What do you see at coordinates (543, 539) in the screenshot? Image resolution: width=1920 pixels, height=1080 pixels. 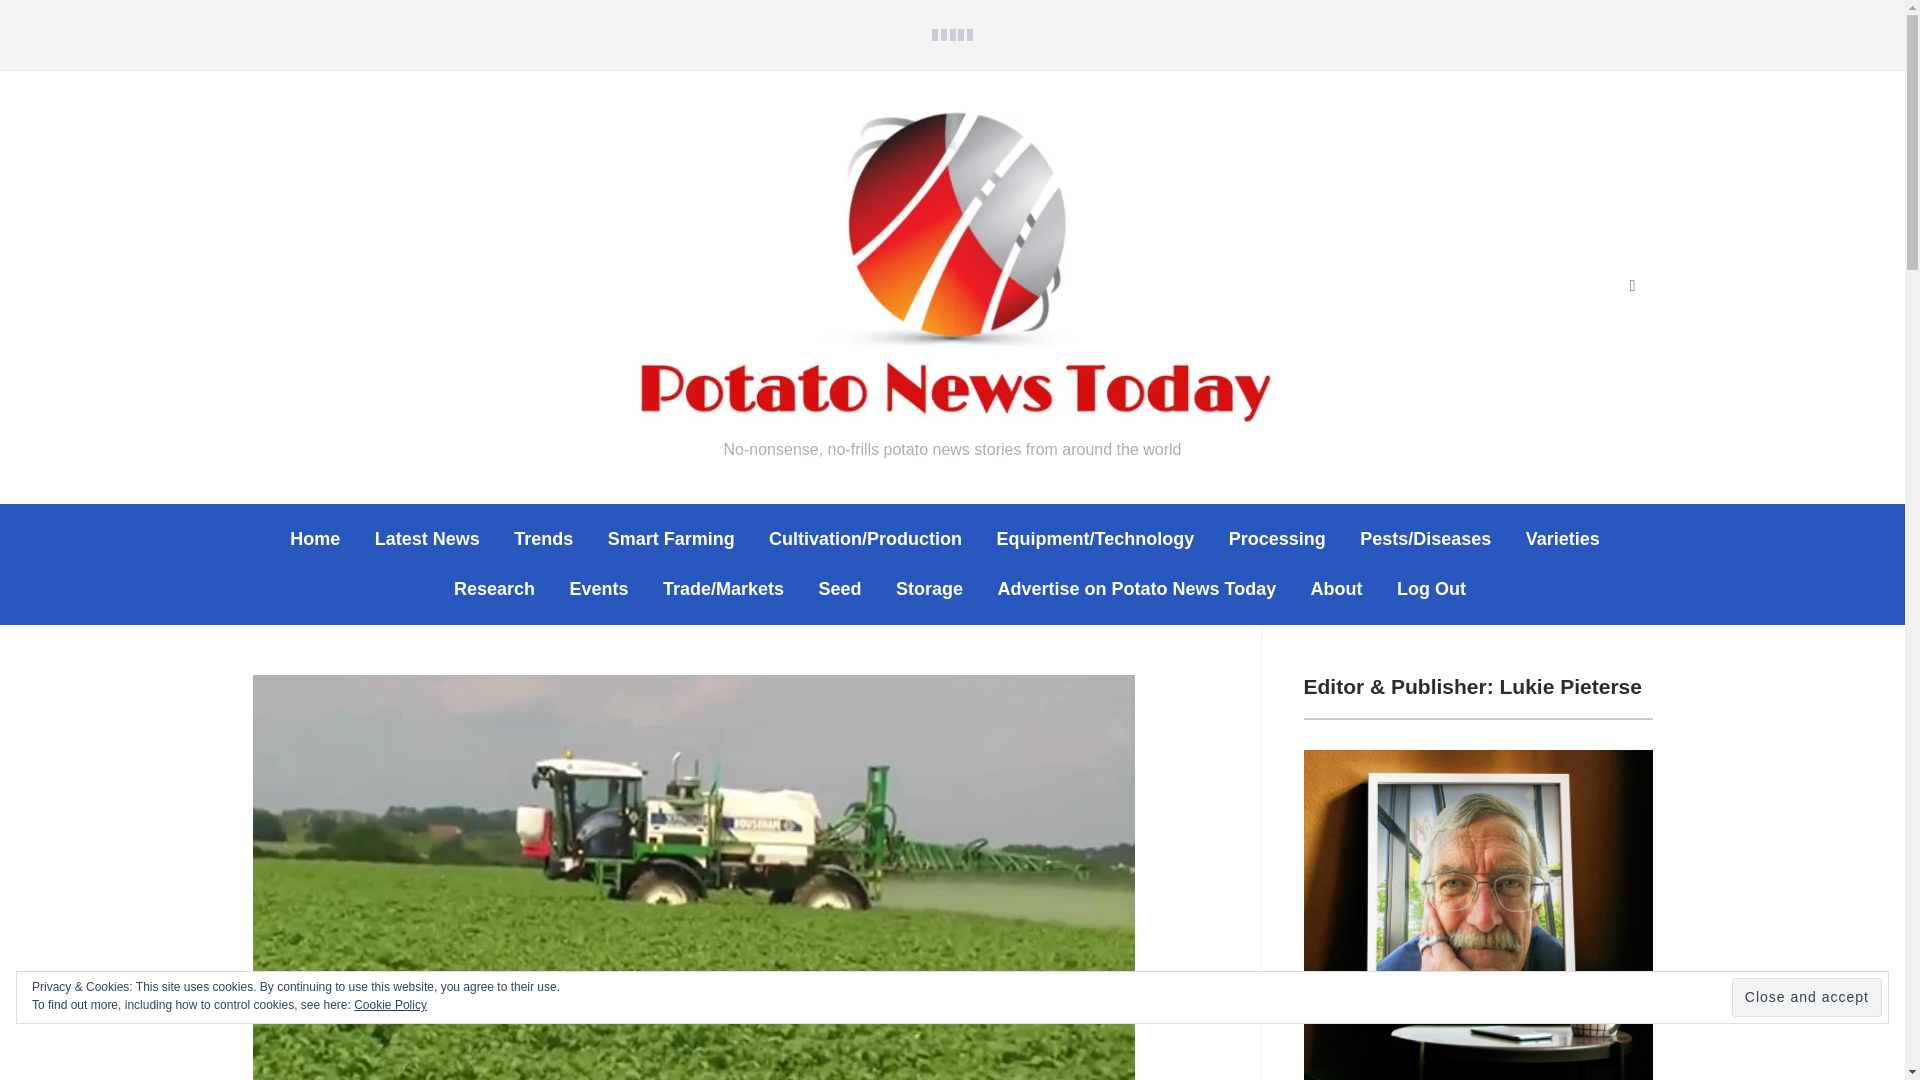 I see `Trends` at bounding box center [543, 539].